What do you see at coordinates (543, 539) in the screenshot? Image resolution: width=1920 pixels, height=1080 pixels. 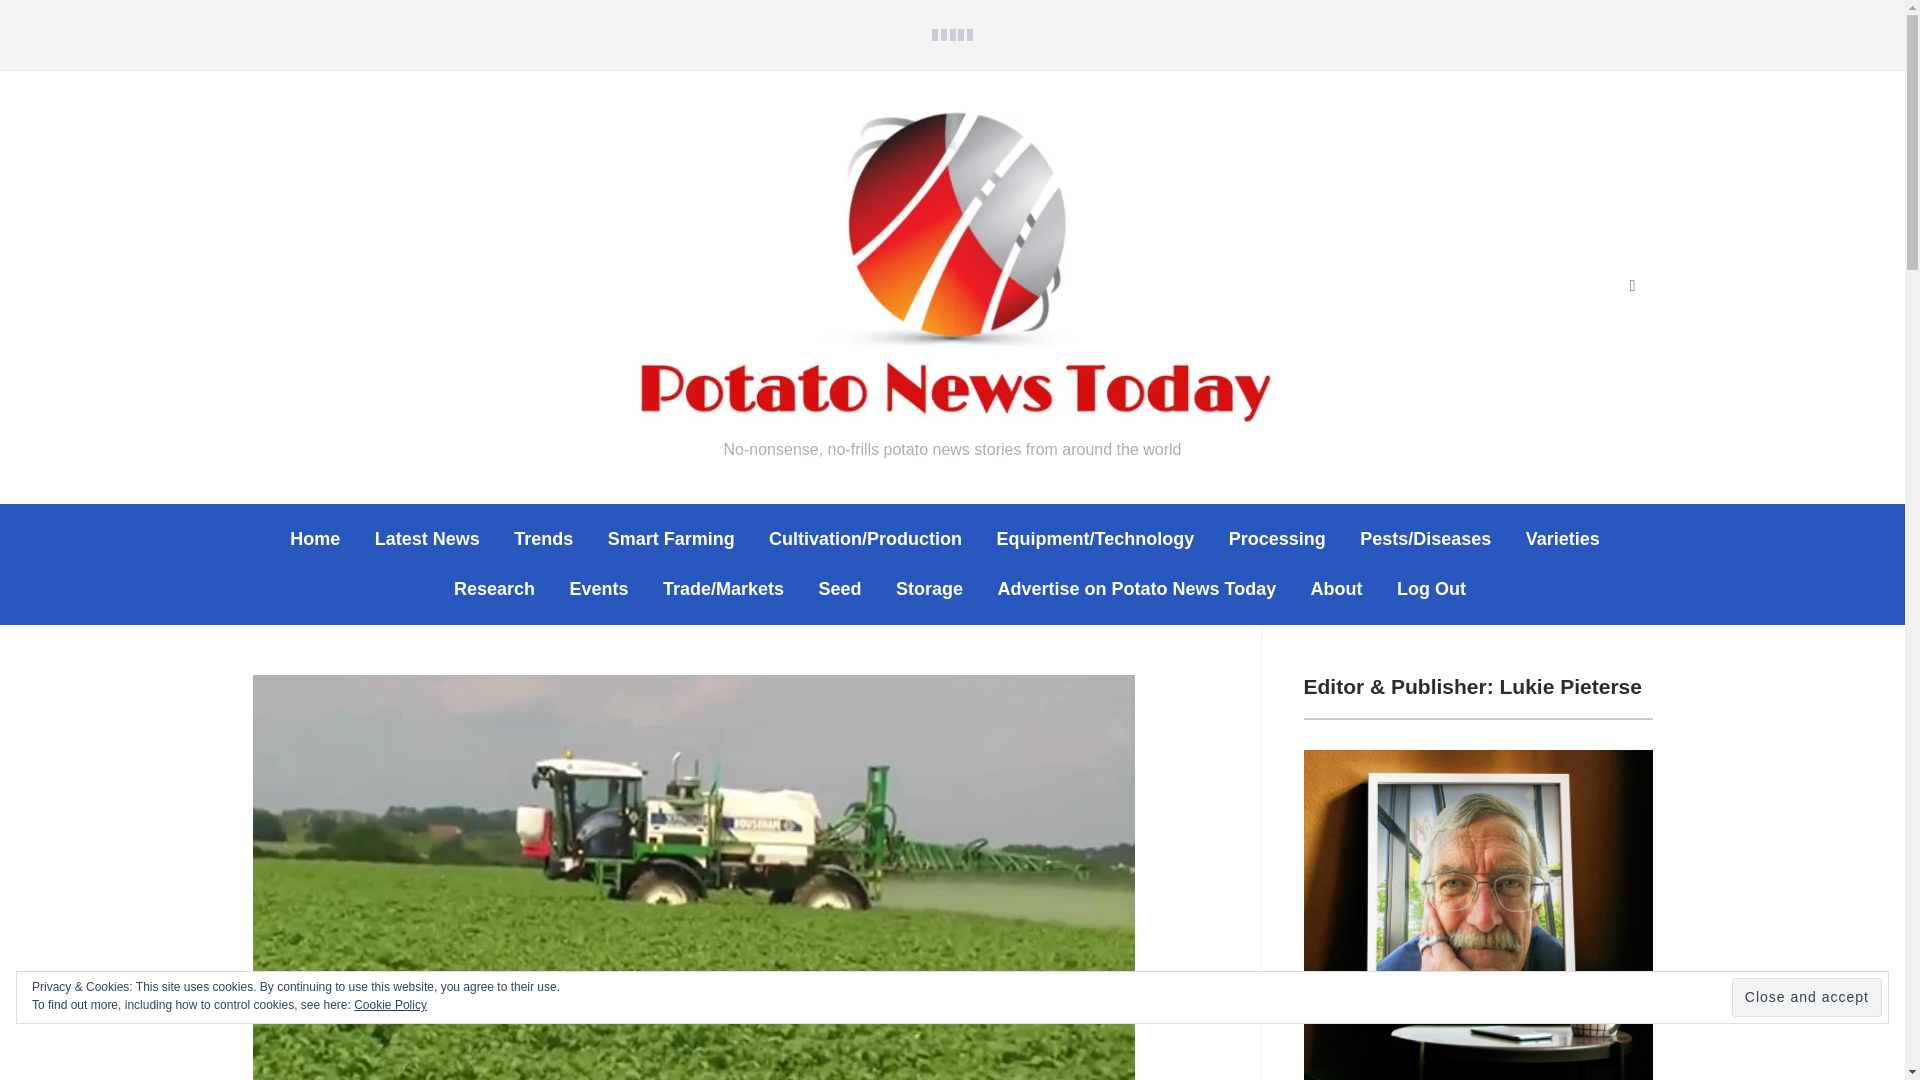 I see `Trends` at bounding box center [543, 539].